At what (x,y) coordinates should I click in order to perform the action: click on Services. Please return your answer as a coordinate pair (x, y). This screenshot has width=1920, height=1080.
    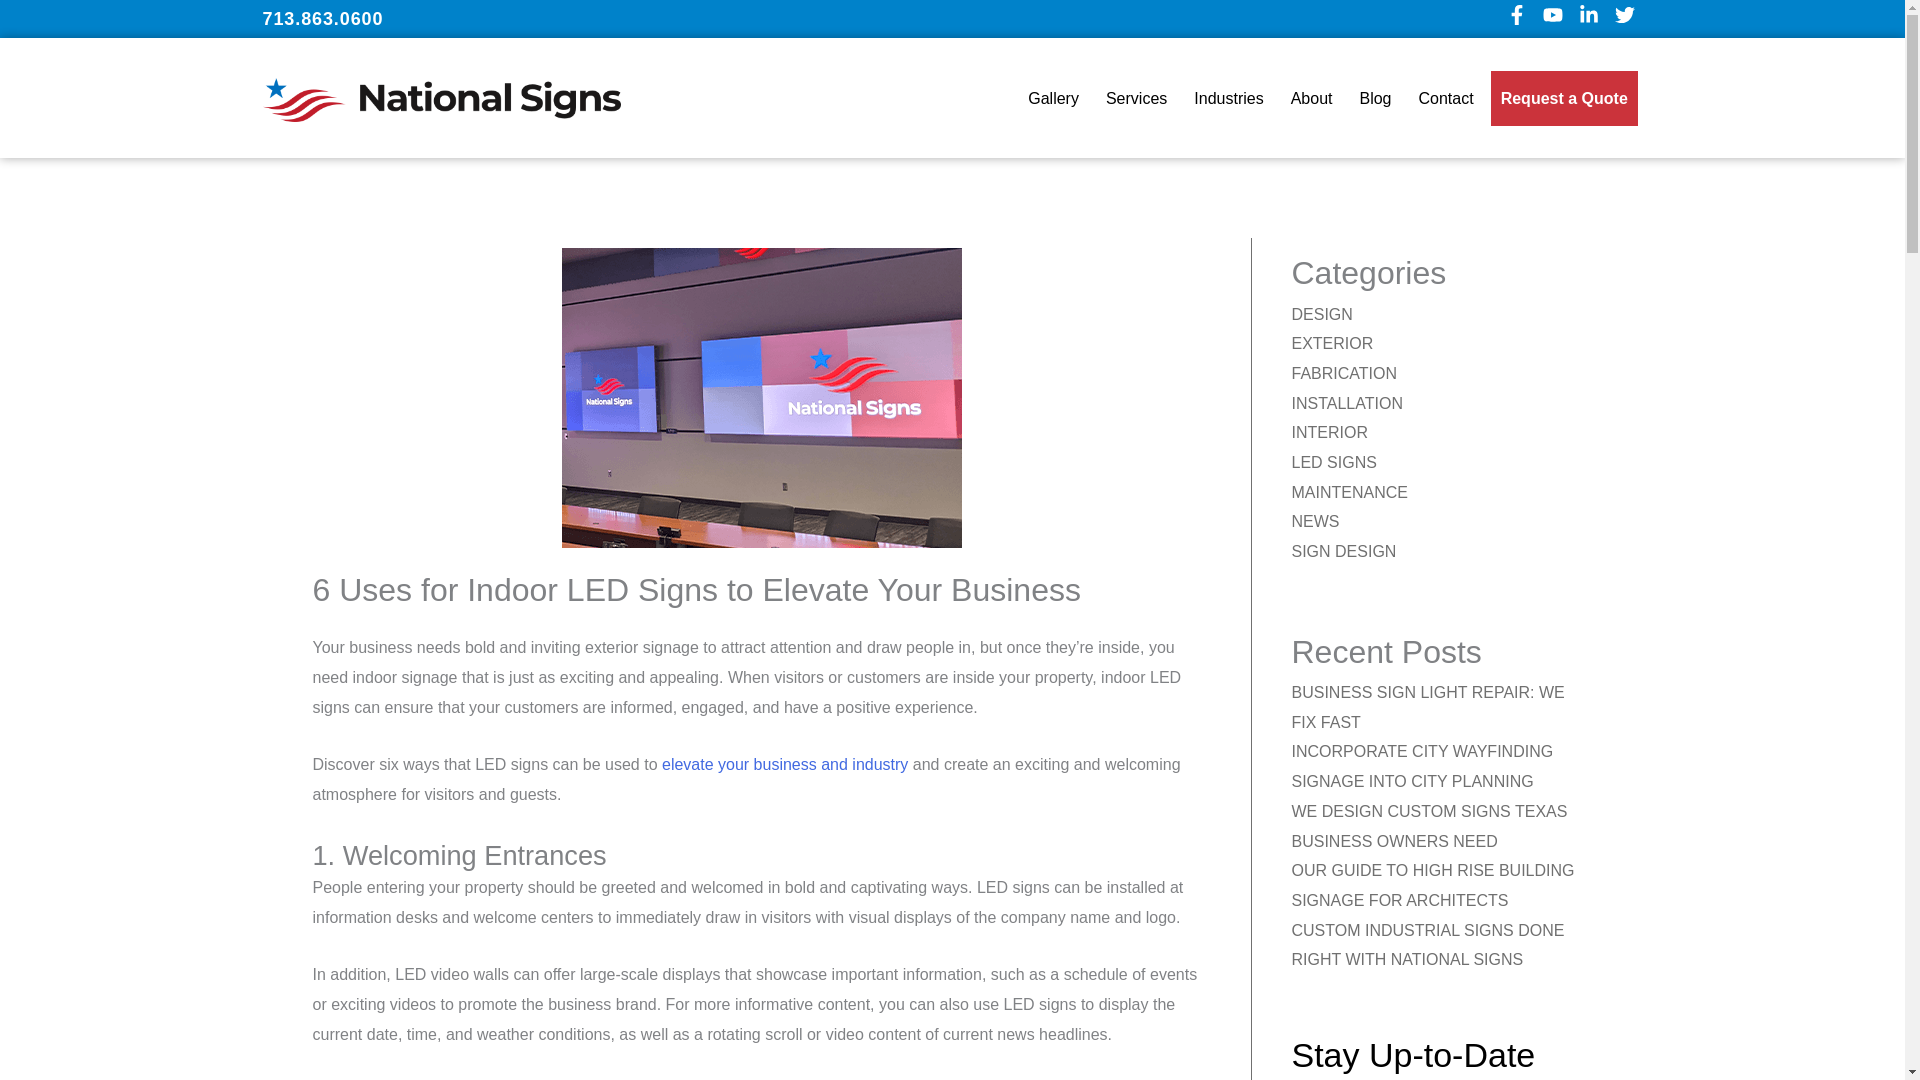
    Looking at the image, I should click on (1136, 98).